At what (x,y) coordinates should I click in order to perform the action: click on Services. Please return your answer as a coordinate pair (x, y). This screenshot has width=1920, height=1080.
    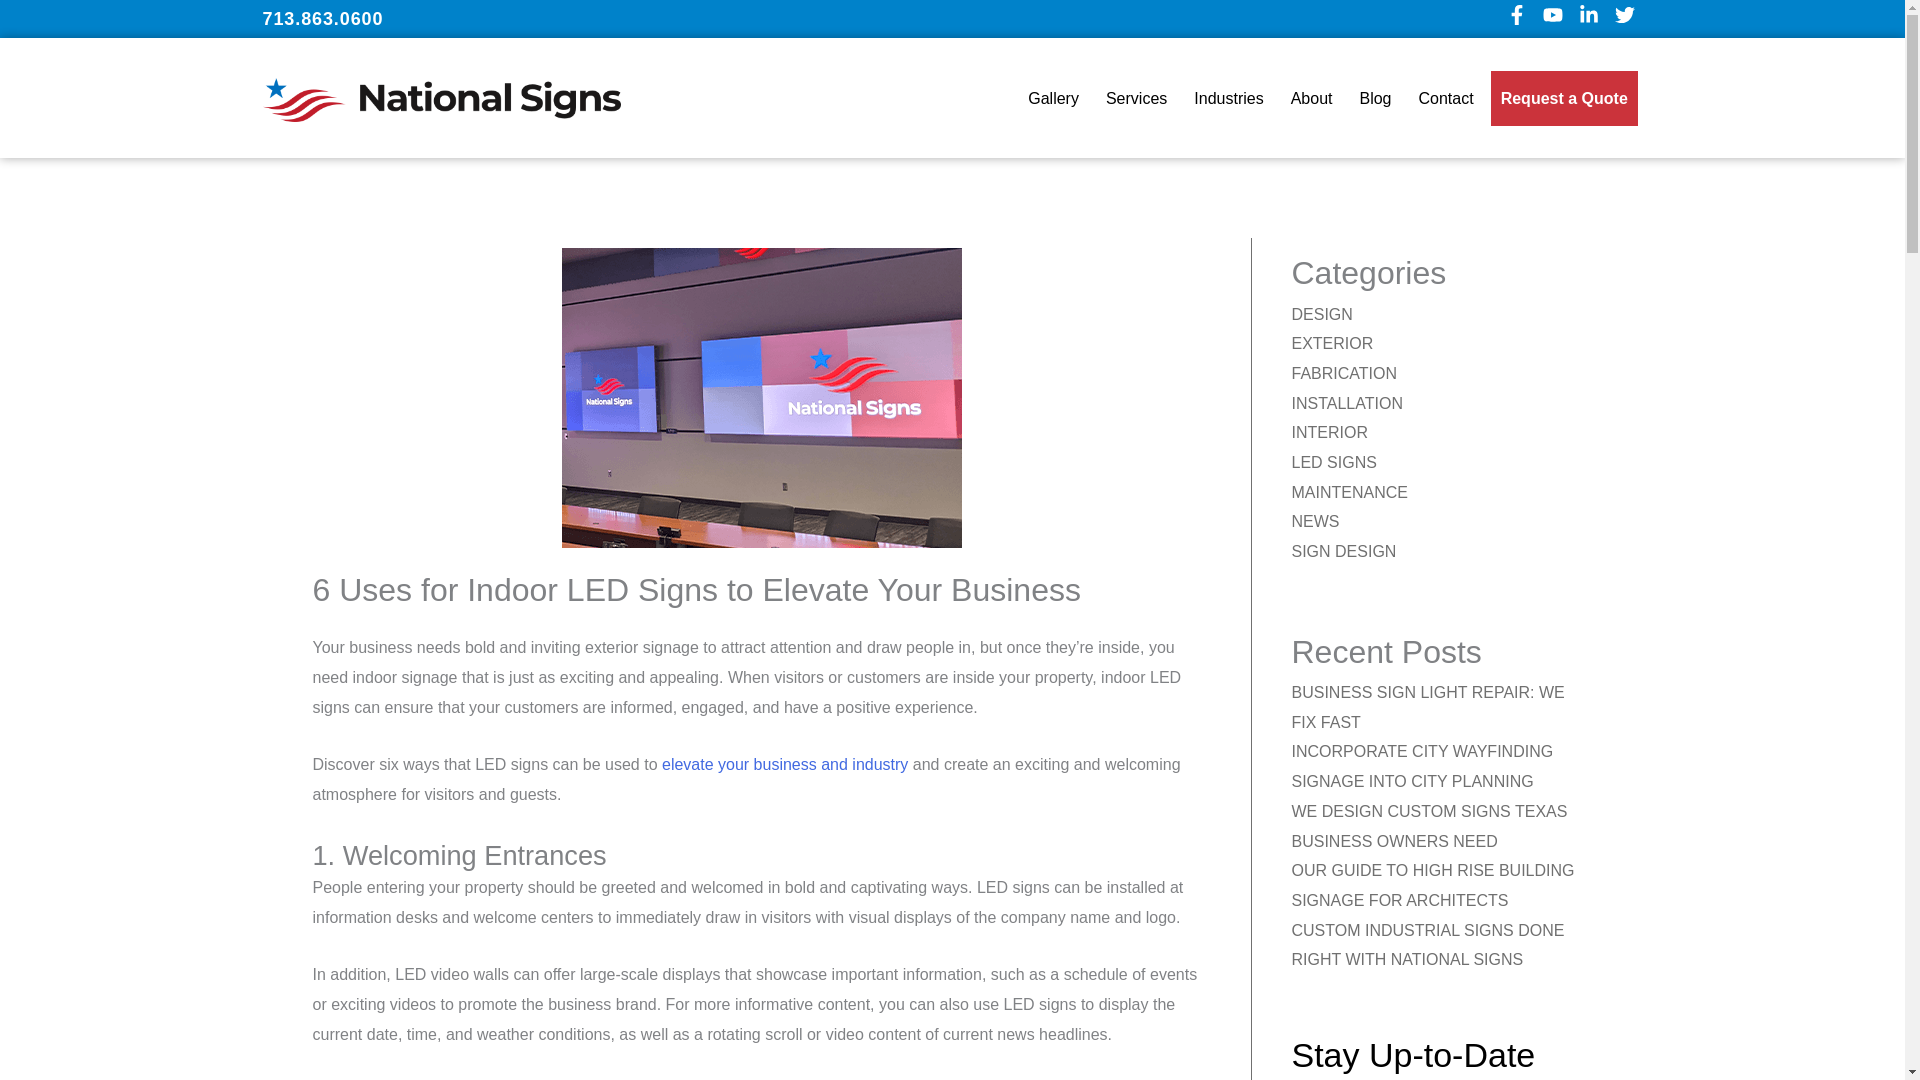
    Looking at the image, I should click on (1136, 98).